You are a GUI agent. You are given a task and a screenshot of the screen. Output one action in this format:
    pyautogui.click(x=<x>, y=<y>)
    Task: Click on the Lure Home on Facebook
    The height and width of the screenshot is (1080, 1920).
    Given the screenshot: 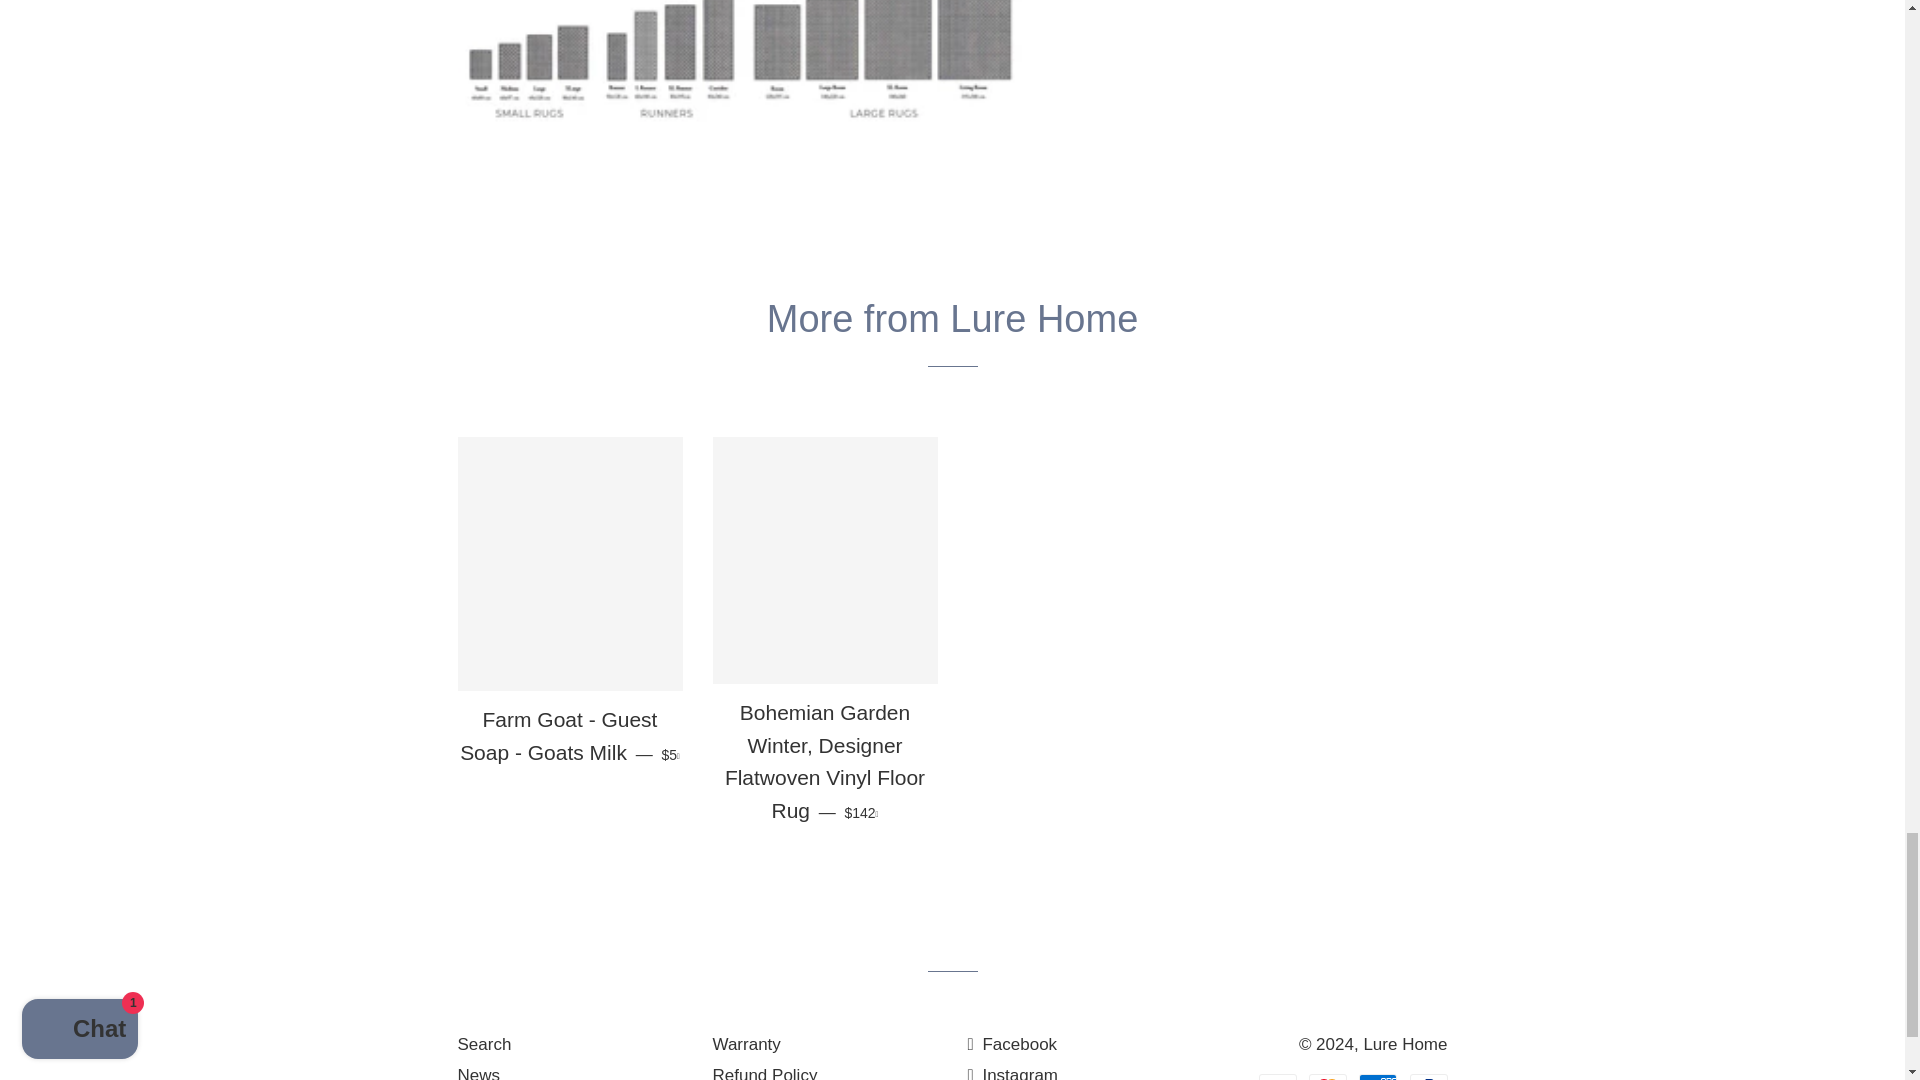 What is the action you would take?
    pyautogui.click(x=1012, y=1044)
    